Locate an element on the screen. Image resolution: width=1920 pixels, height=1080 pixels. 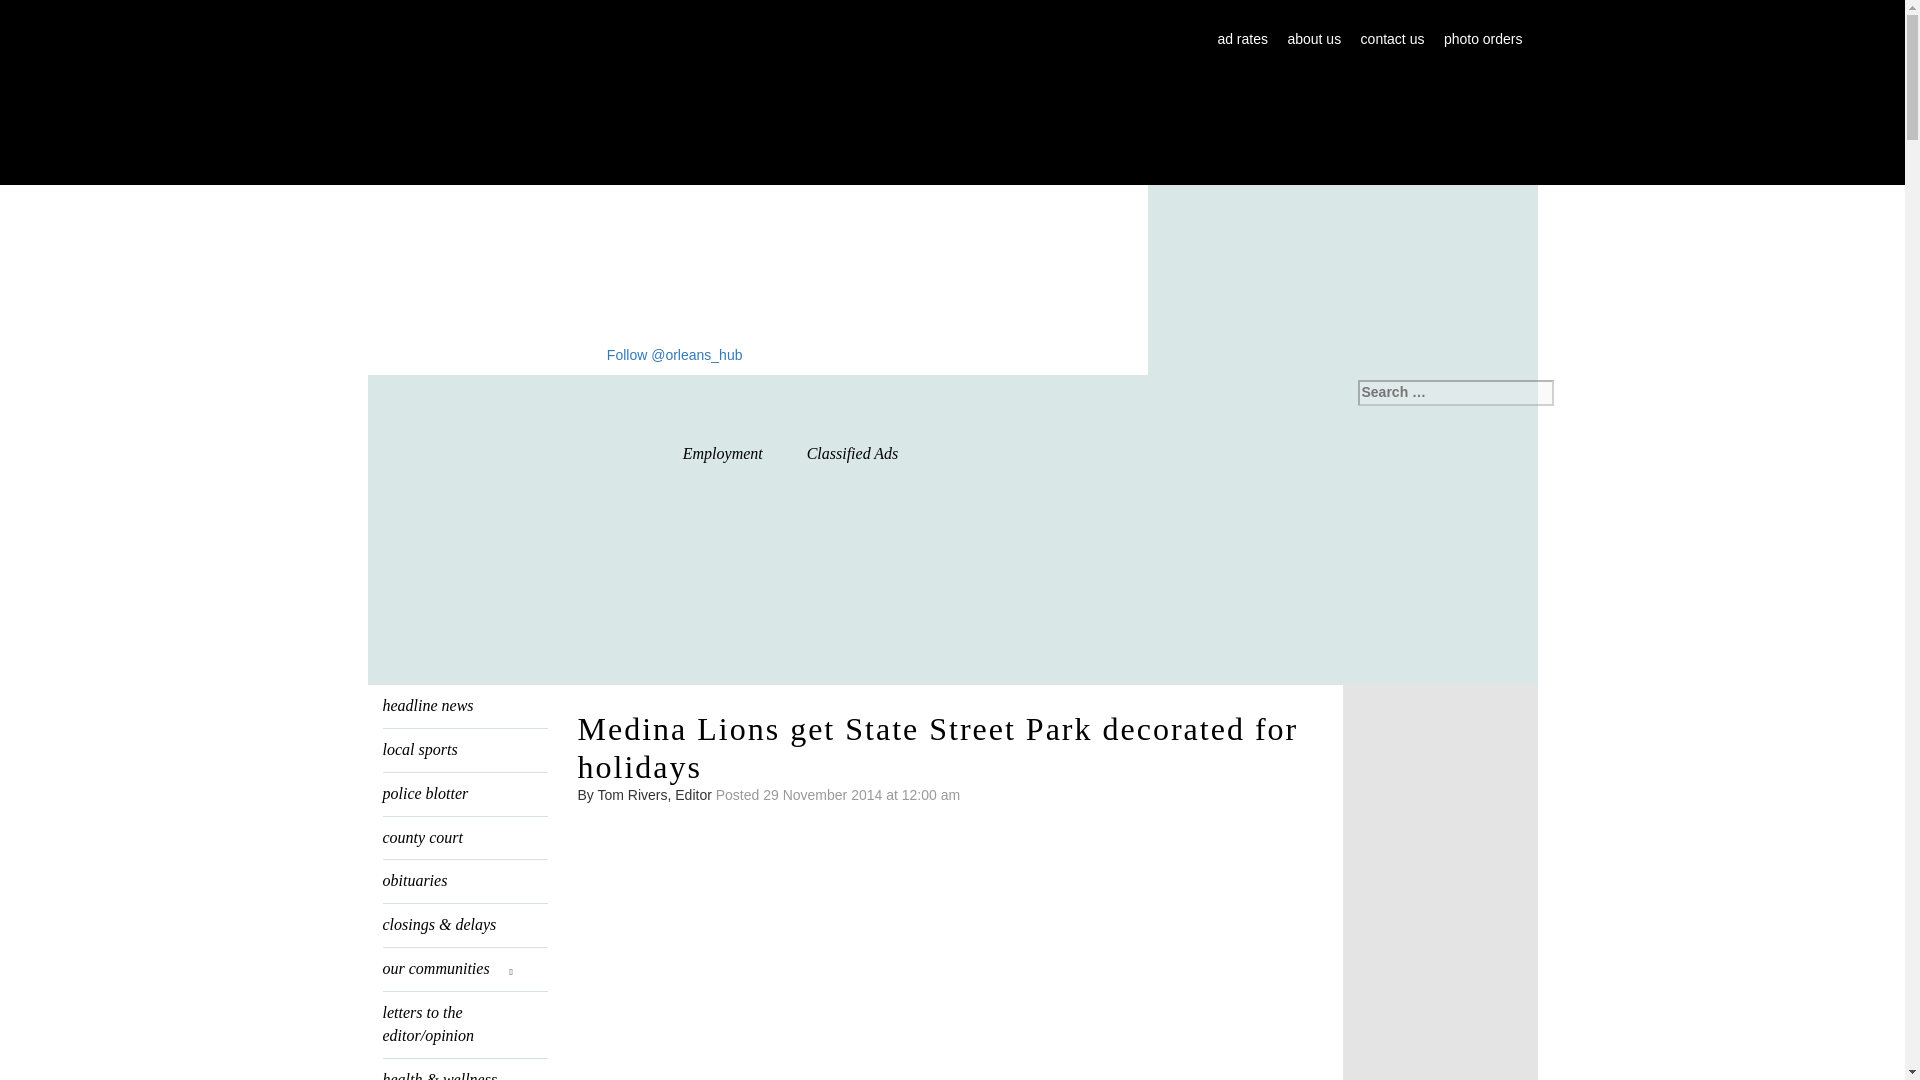
Community Directory is located at coordinates (1082, 455).